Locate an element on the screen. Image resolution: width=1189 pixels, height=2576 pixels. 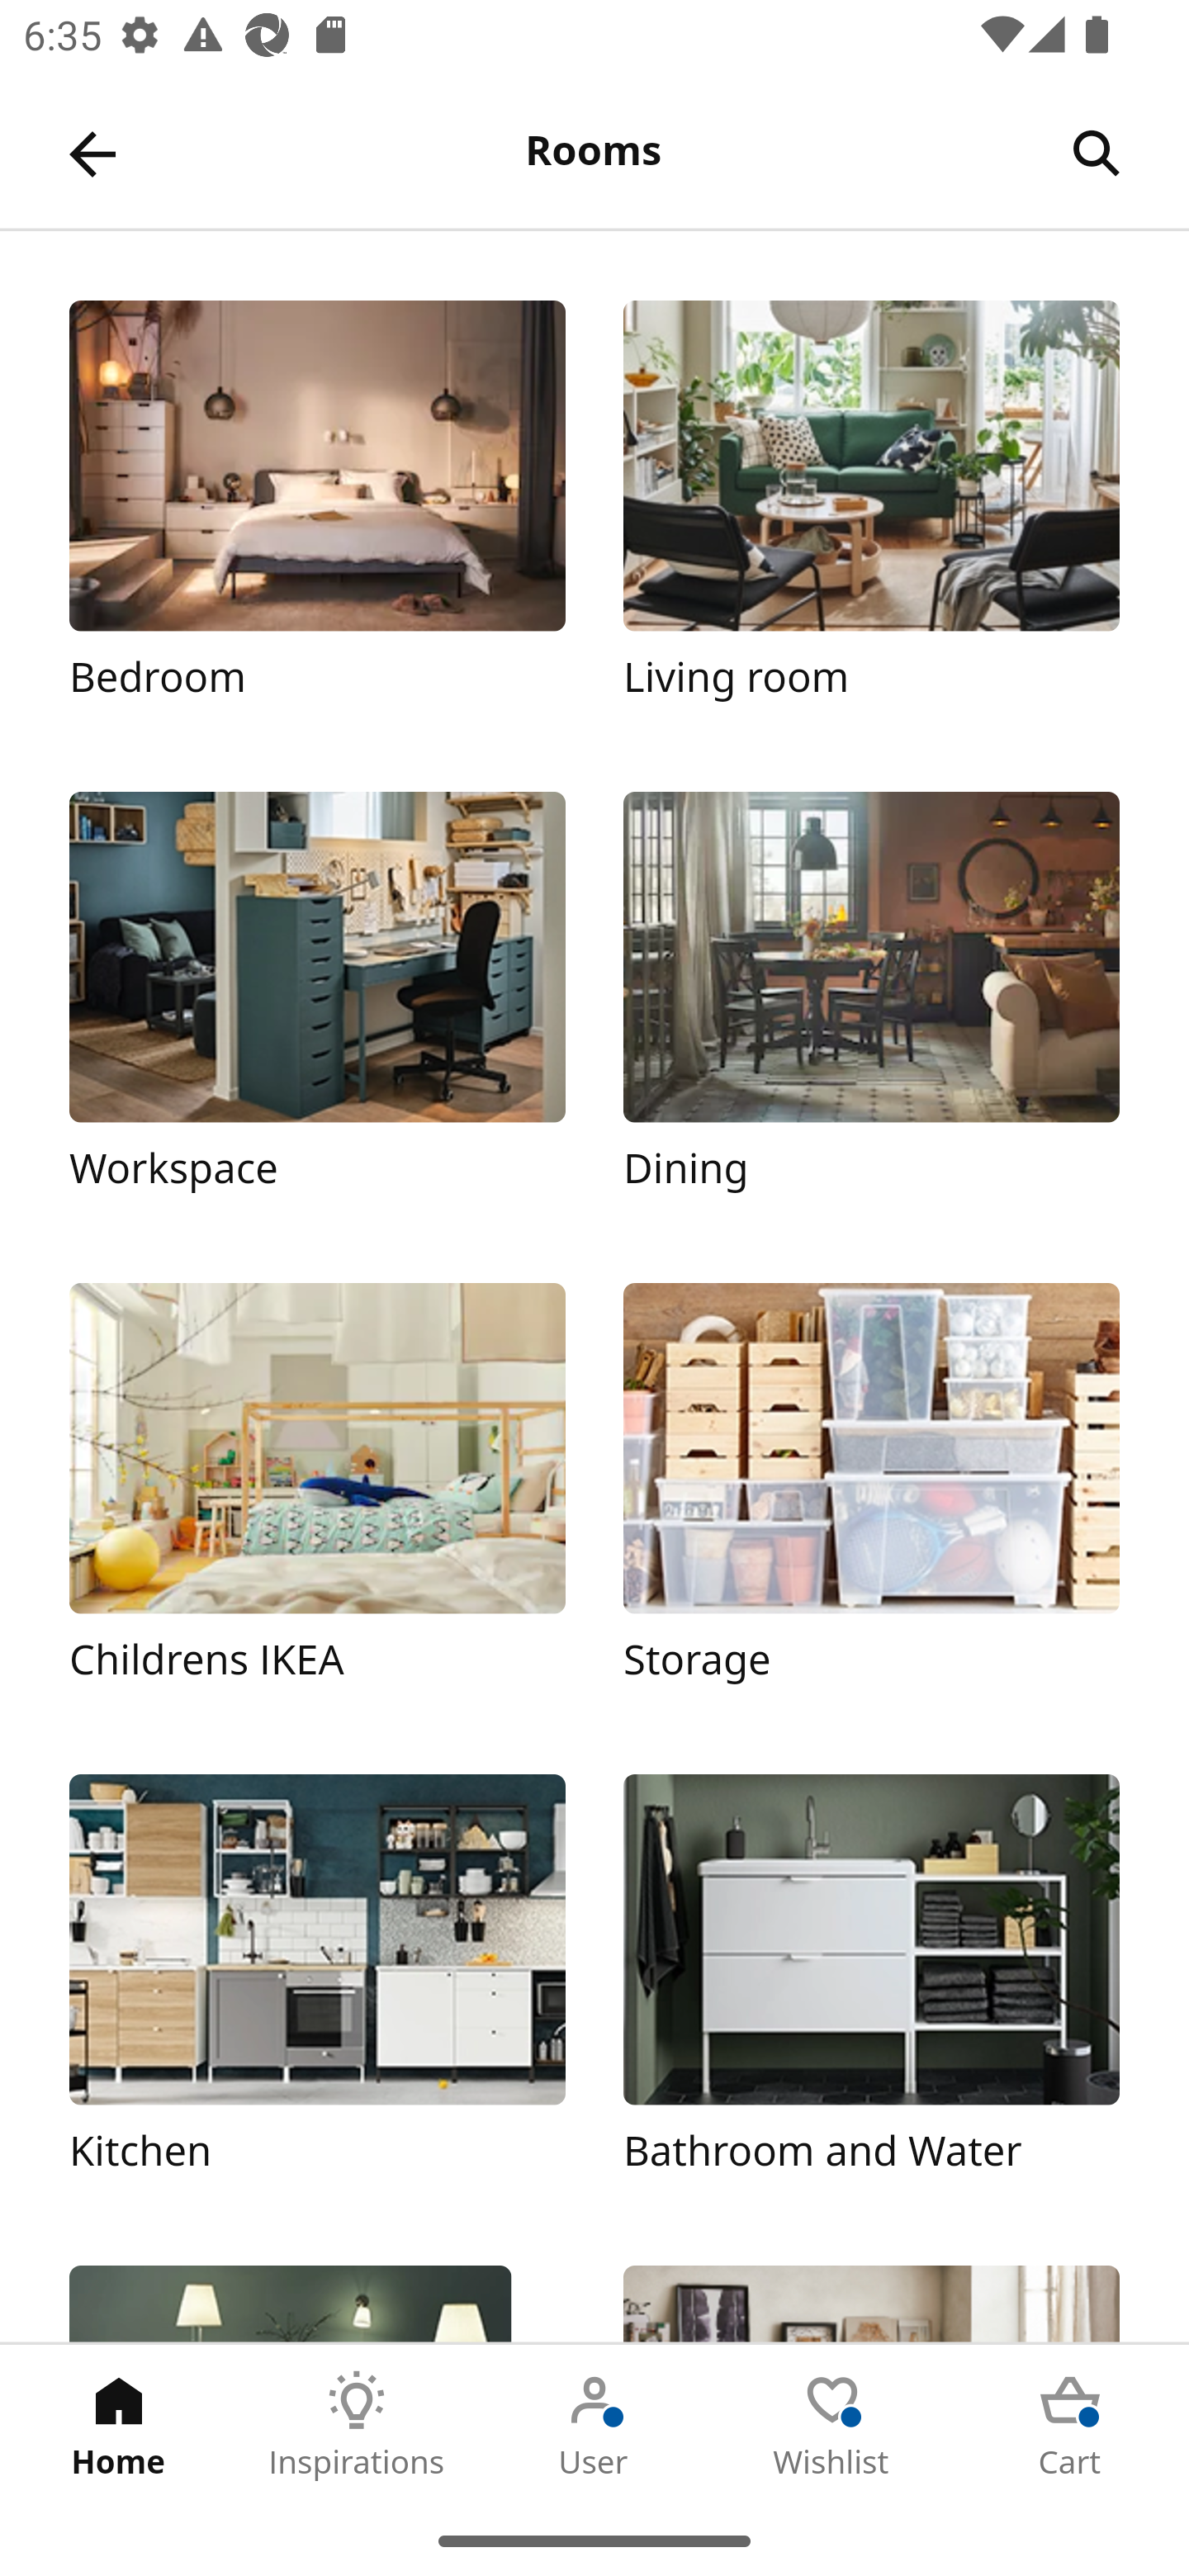
Home
Tab 1 of 5 is located at coordinates (119, 2425).